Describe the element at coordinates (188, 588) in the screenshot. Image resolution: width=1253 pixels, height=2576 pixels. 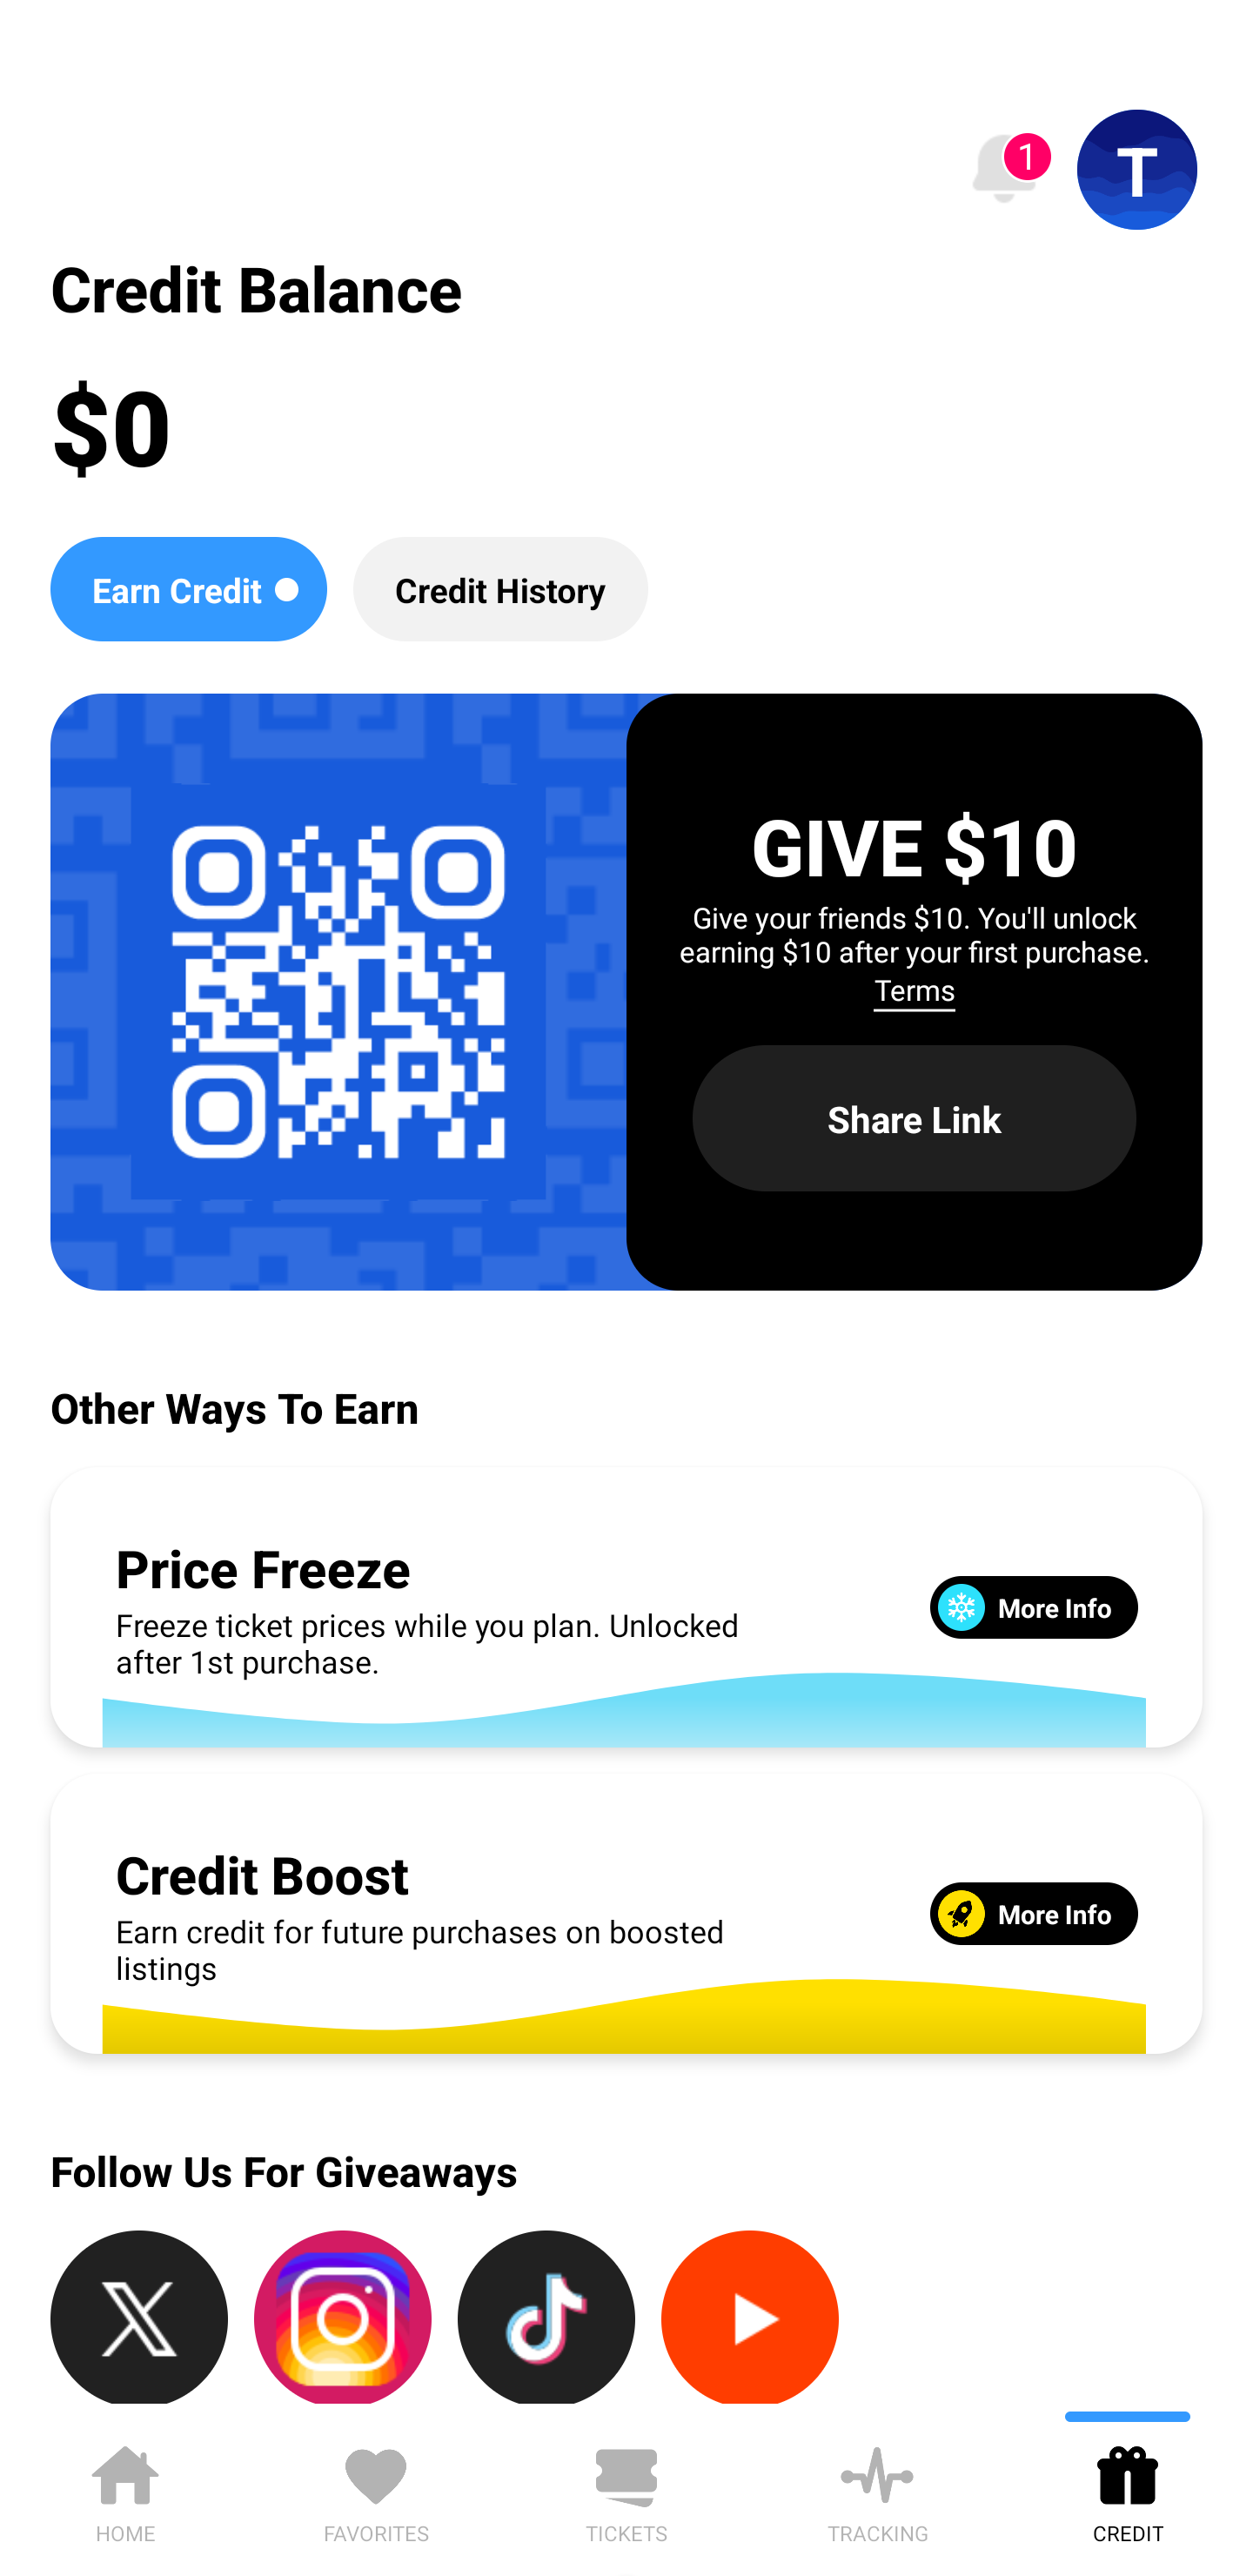
I see `Earn Credit` at that location.